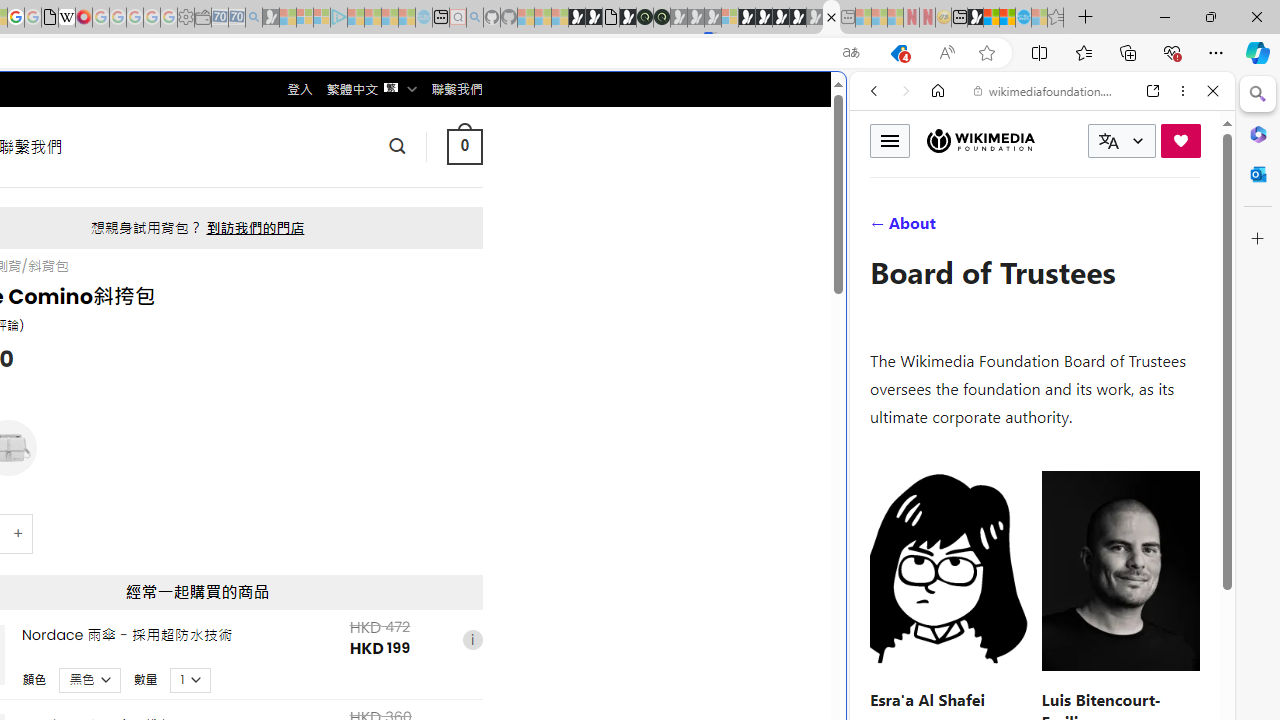 Image resolution: width=1280 pixels, height=720 pixels. What do you see at coordinates (980, 140) in the screenshot?
I see `Wikimedia Foundation` at bounding box center [980, 140].